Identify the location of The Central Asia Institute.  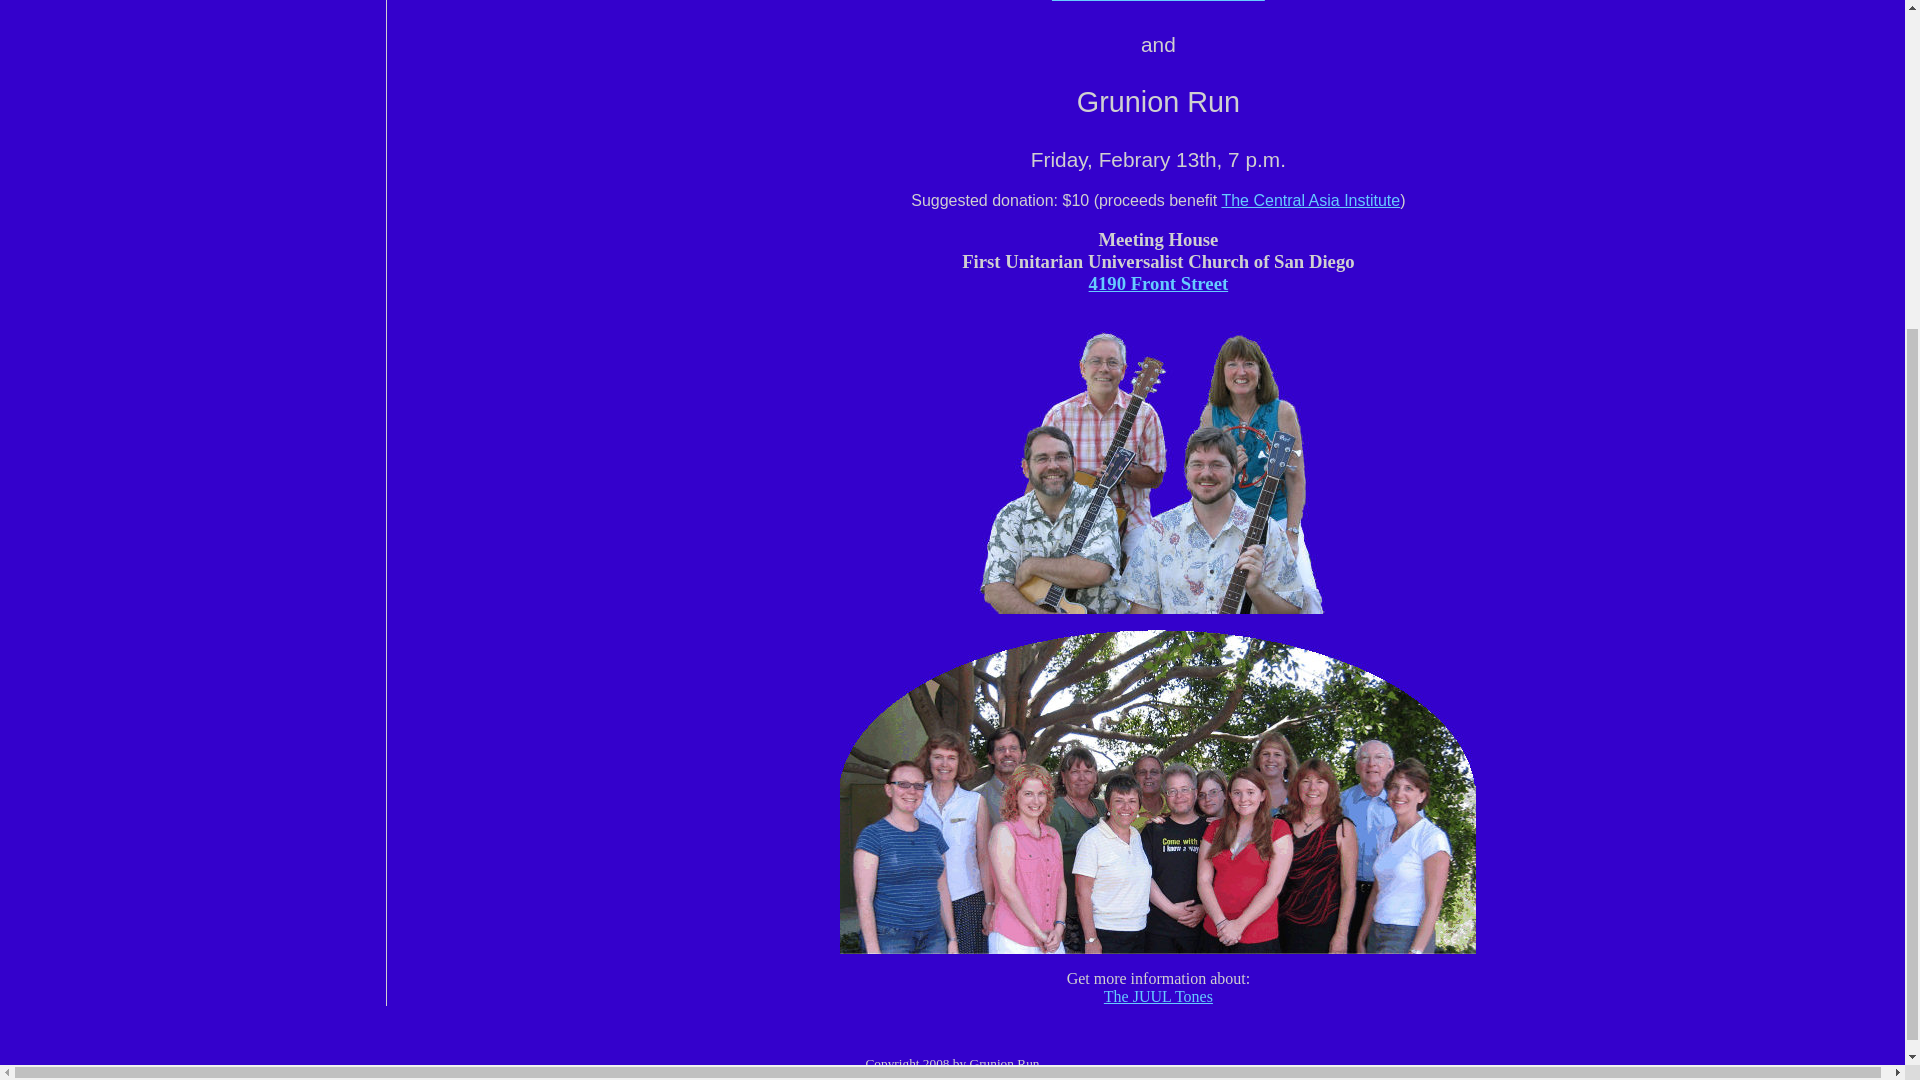
(1310, 200).